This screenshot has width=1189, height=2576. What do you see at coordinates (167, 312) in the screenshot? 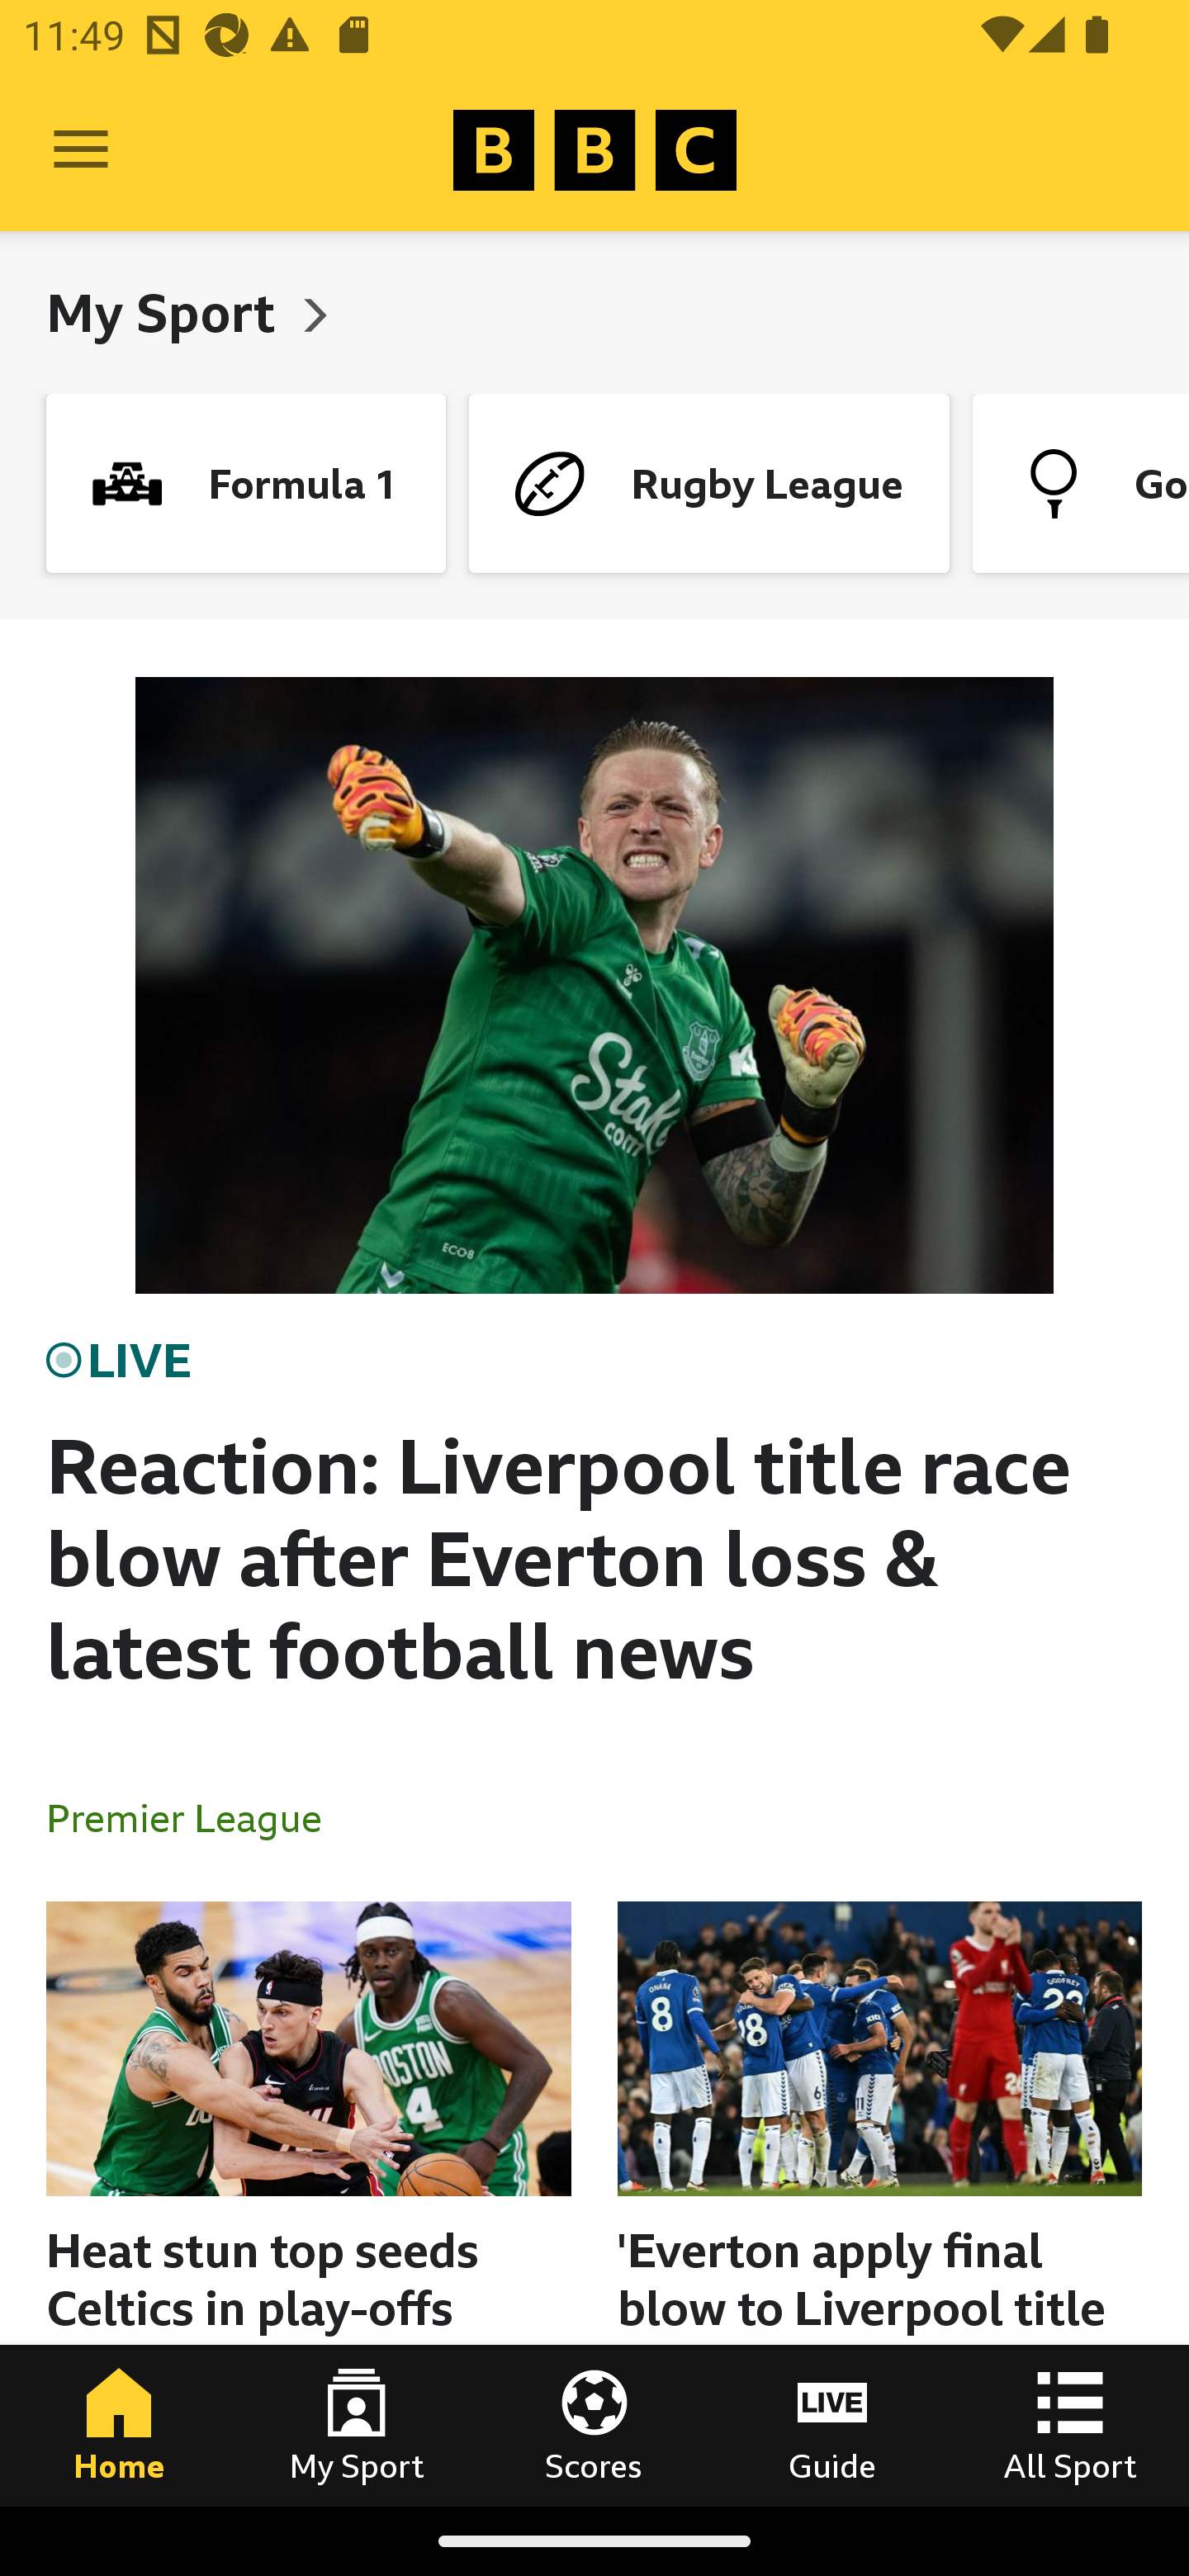
I see `My Sport` at bounding box center [167, 312].